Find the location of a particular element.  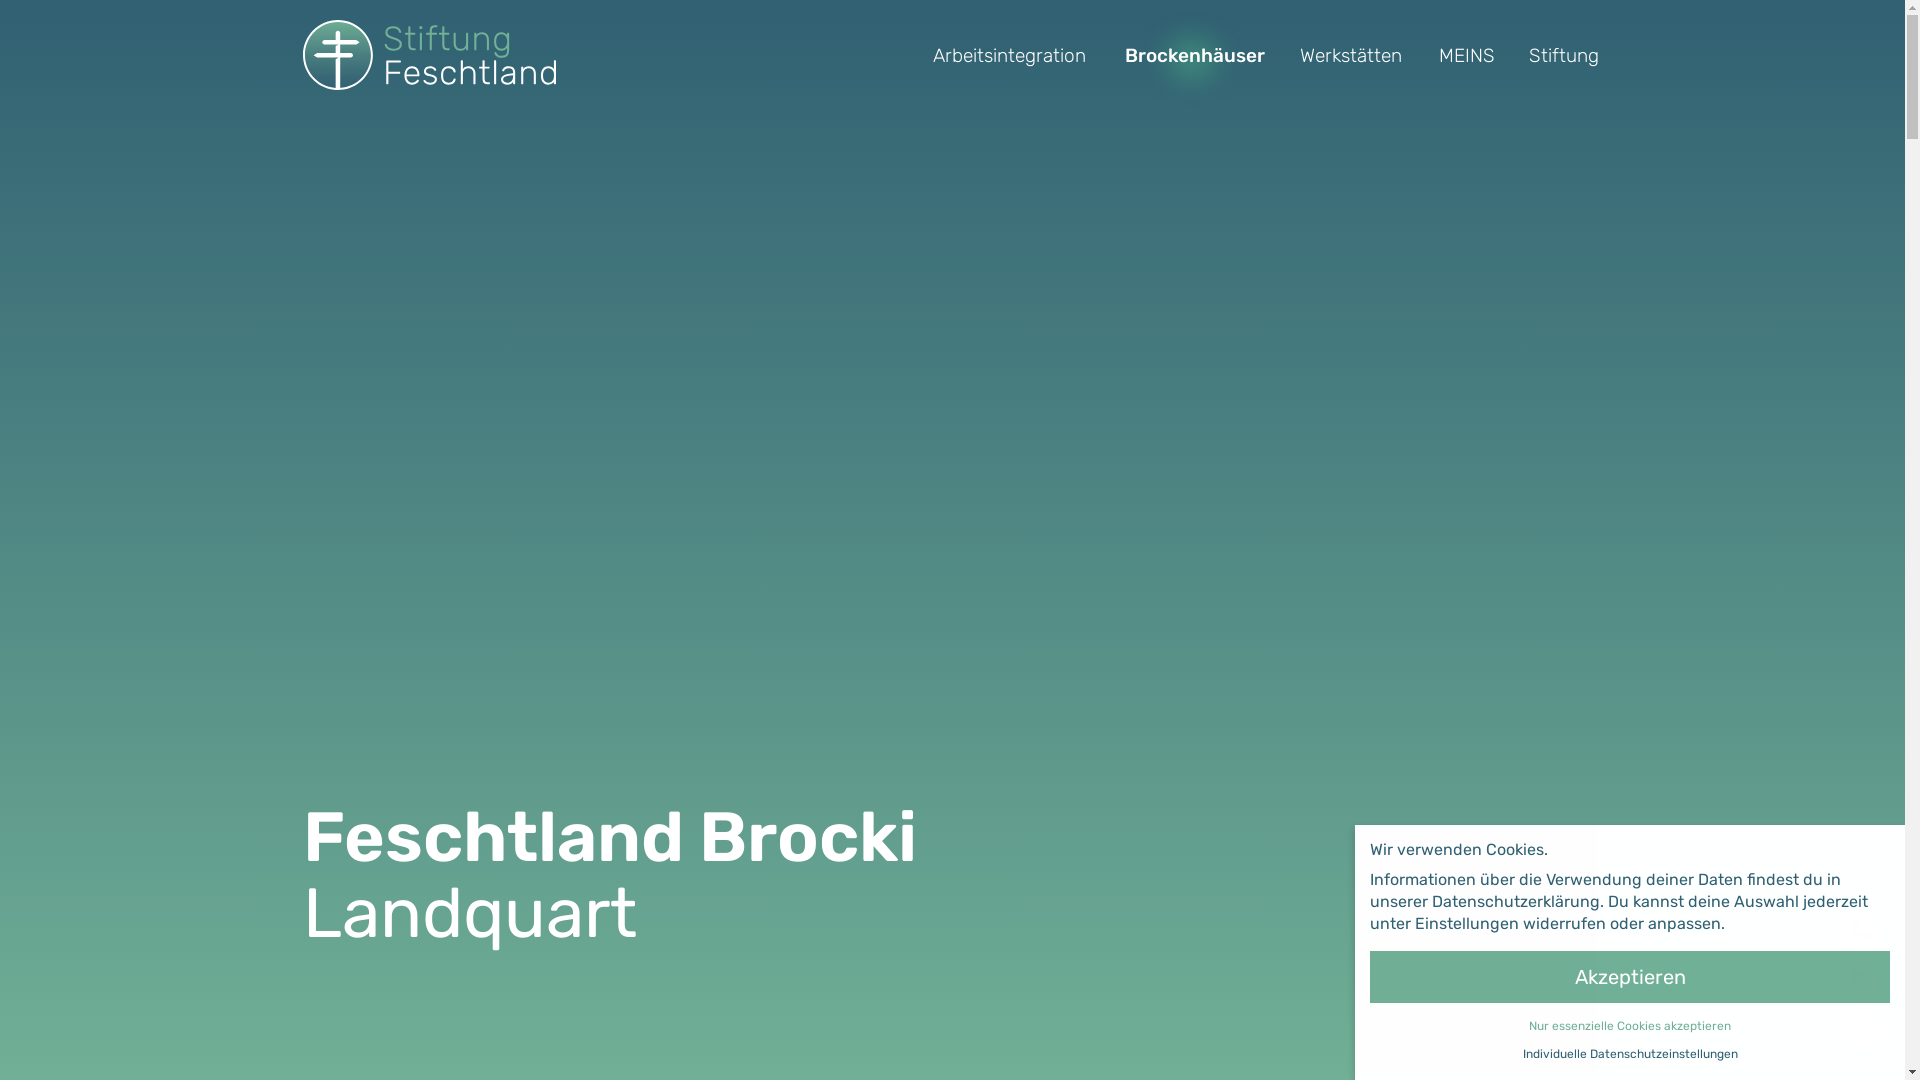

Individuelle Datenschutzeinstellungen is located at coordinates (1630, 1054).